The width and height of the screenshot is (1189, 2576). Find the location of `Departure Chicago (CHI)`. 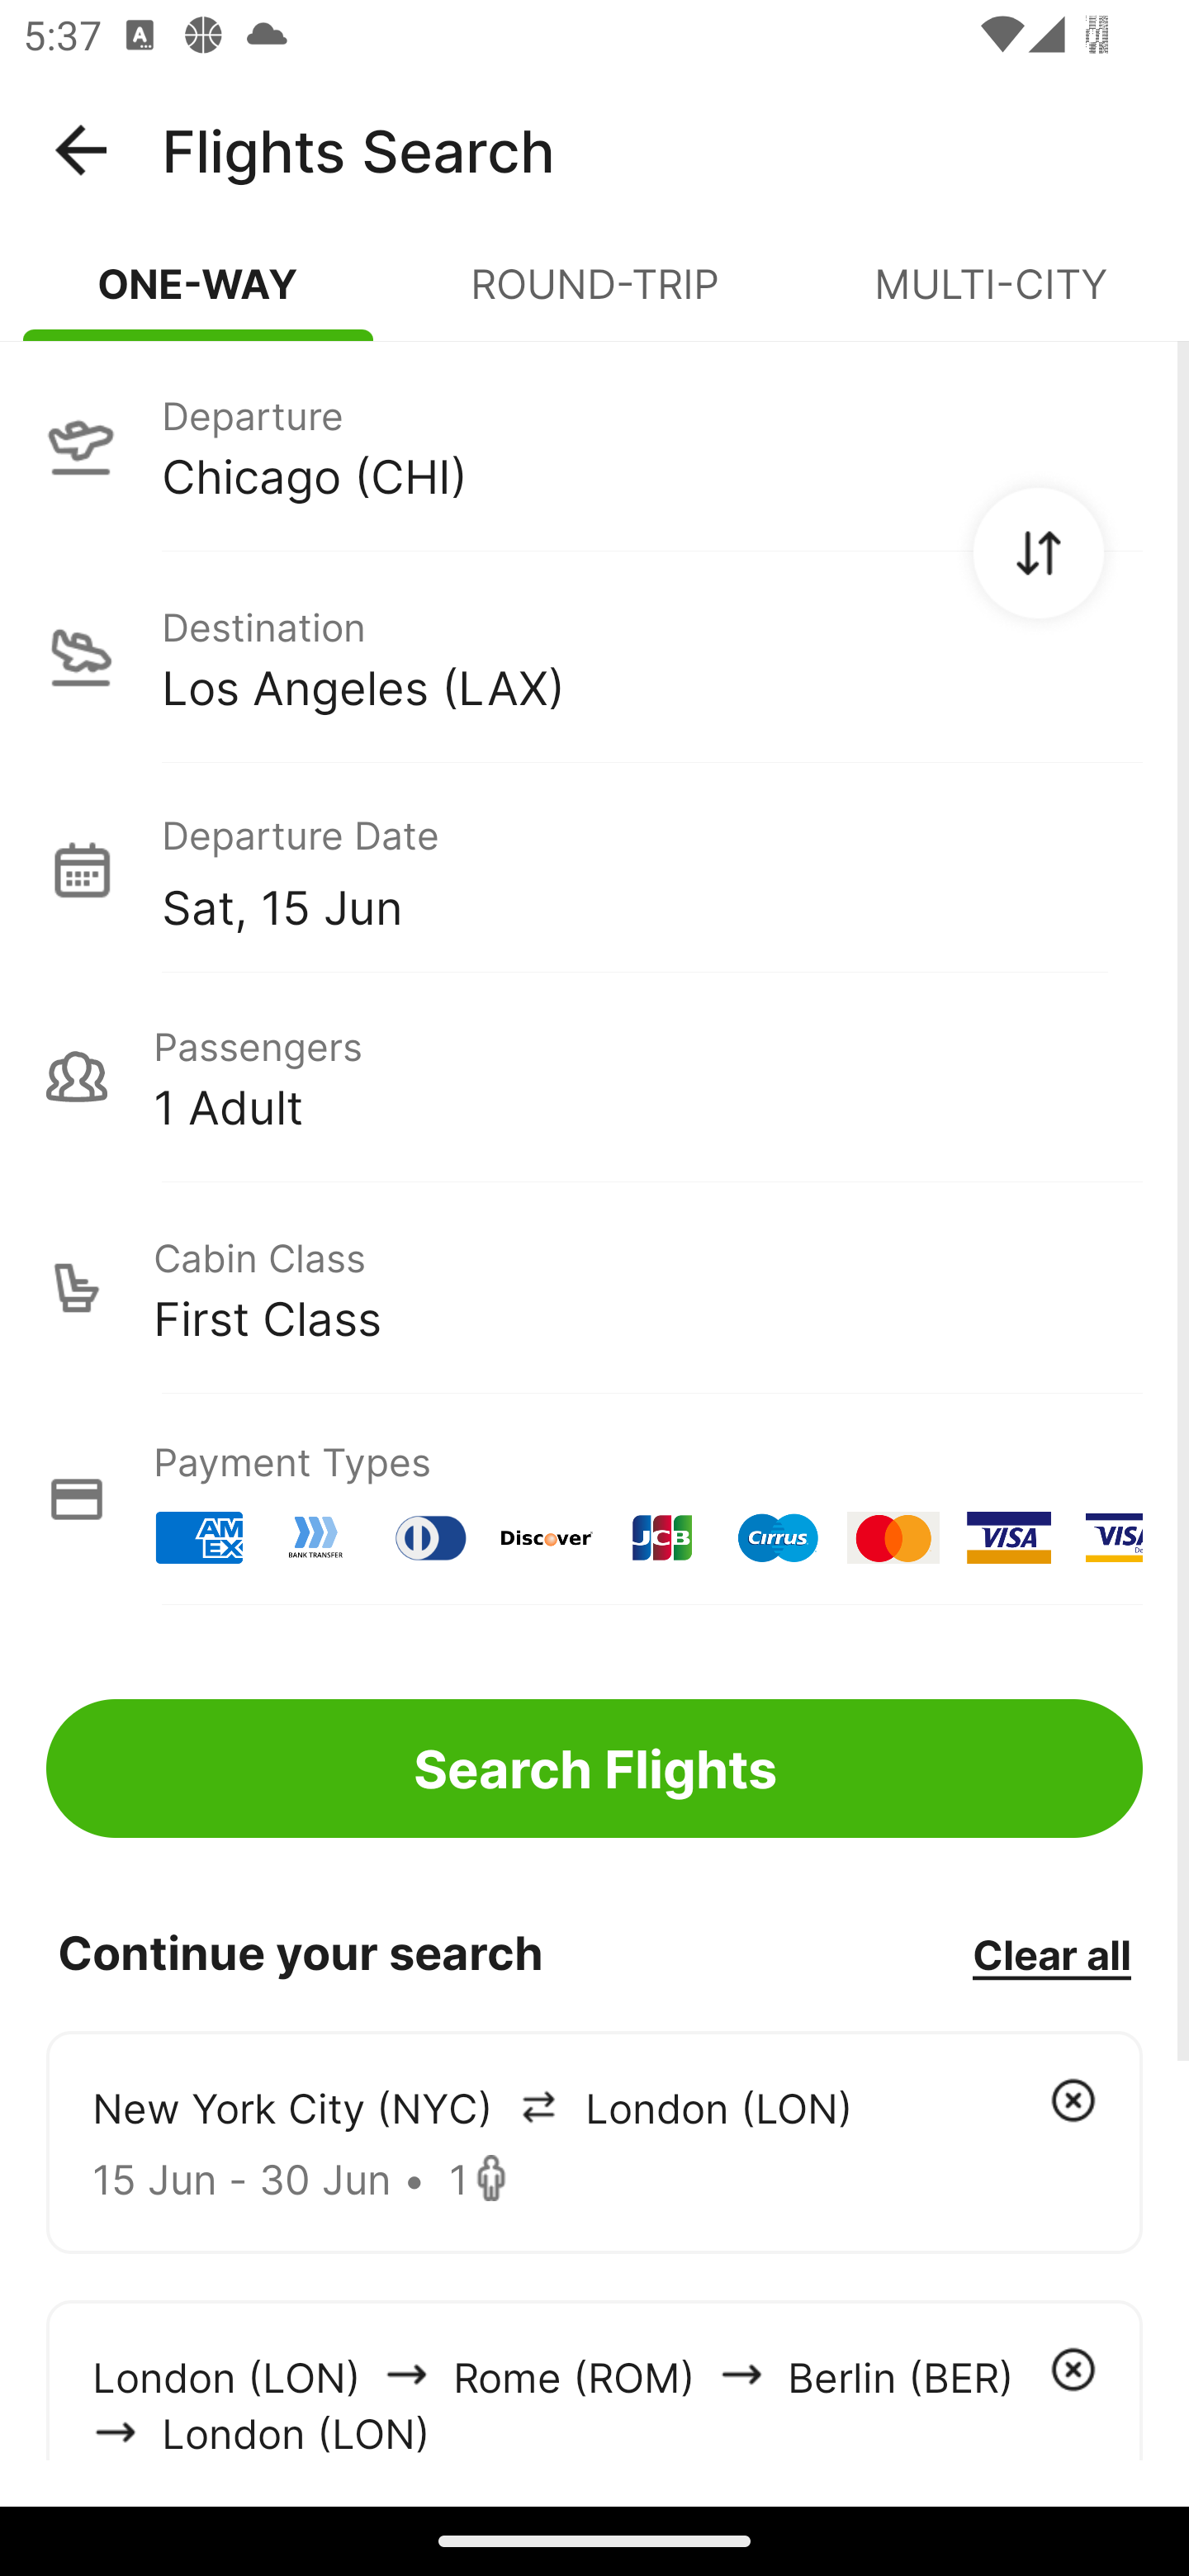

Departure Chicago (CHI) is located at coordinates (594, 445).